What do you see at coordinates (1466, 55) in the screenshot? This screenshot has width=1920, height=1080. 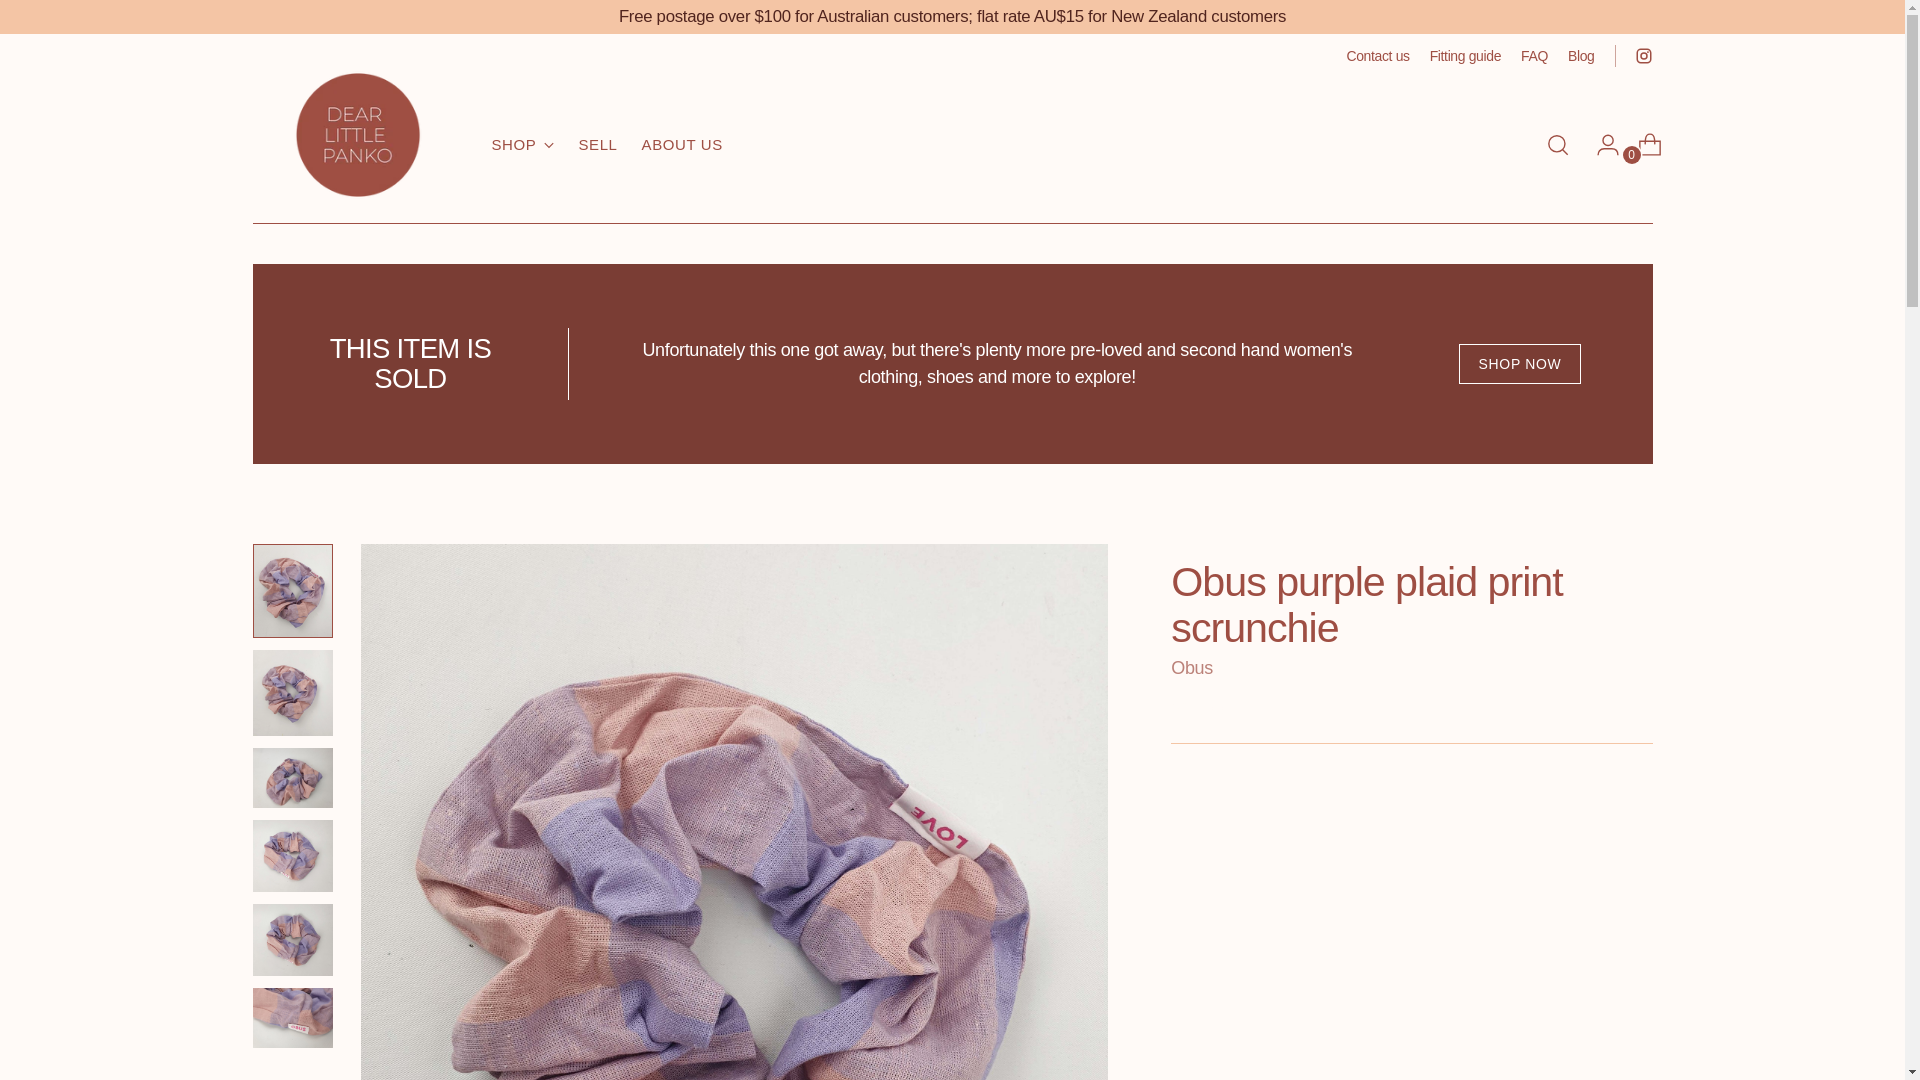 I see `Fitting guide` at bounding box center [1466, 55].